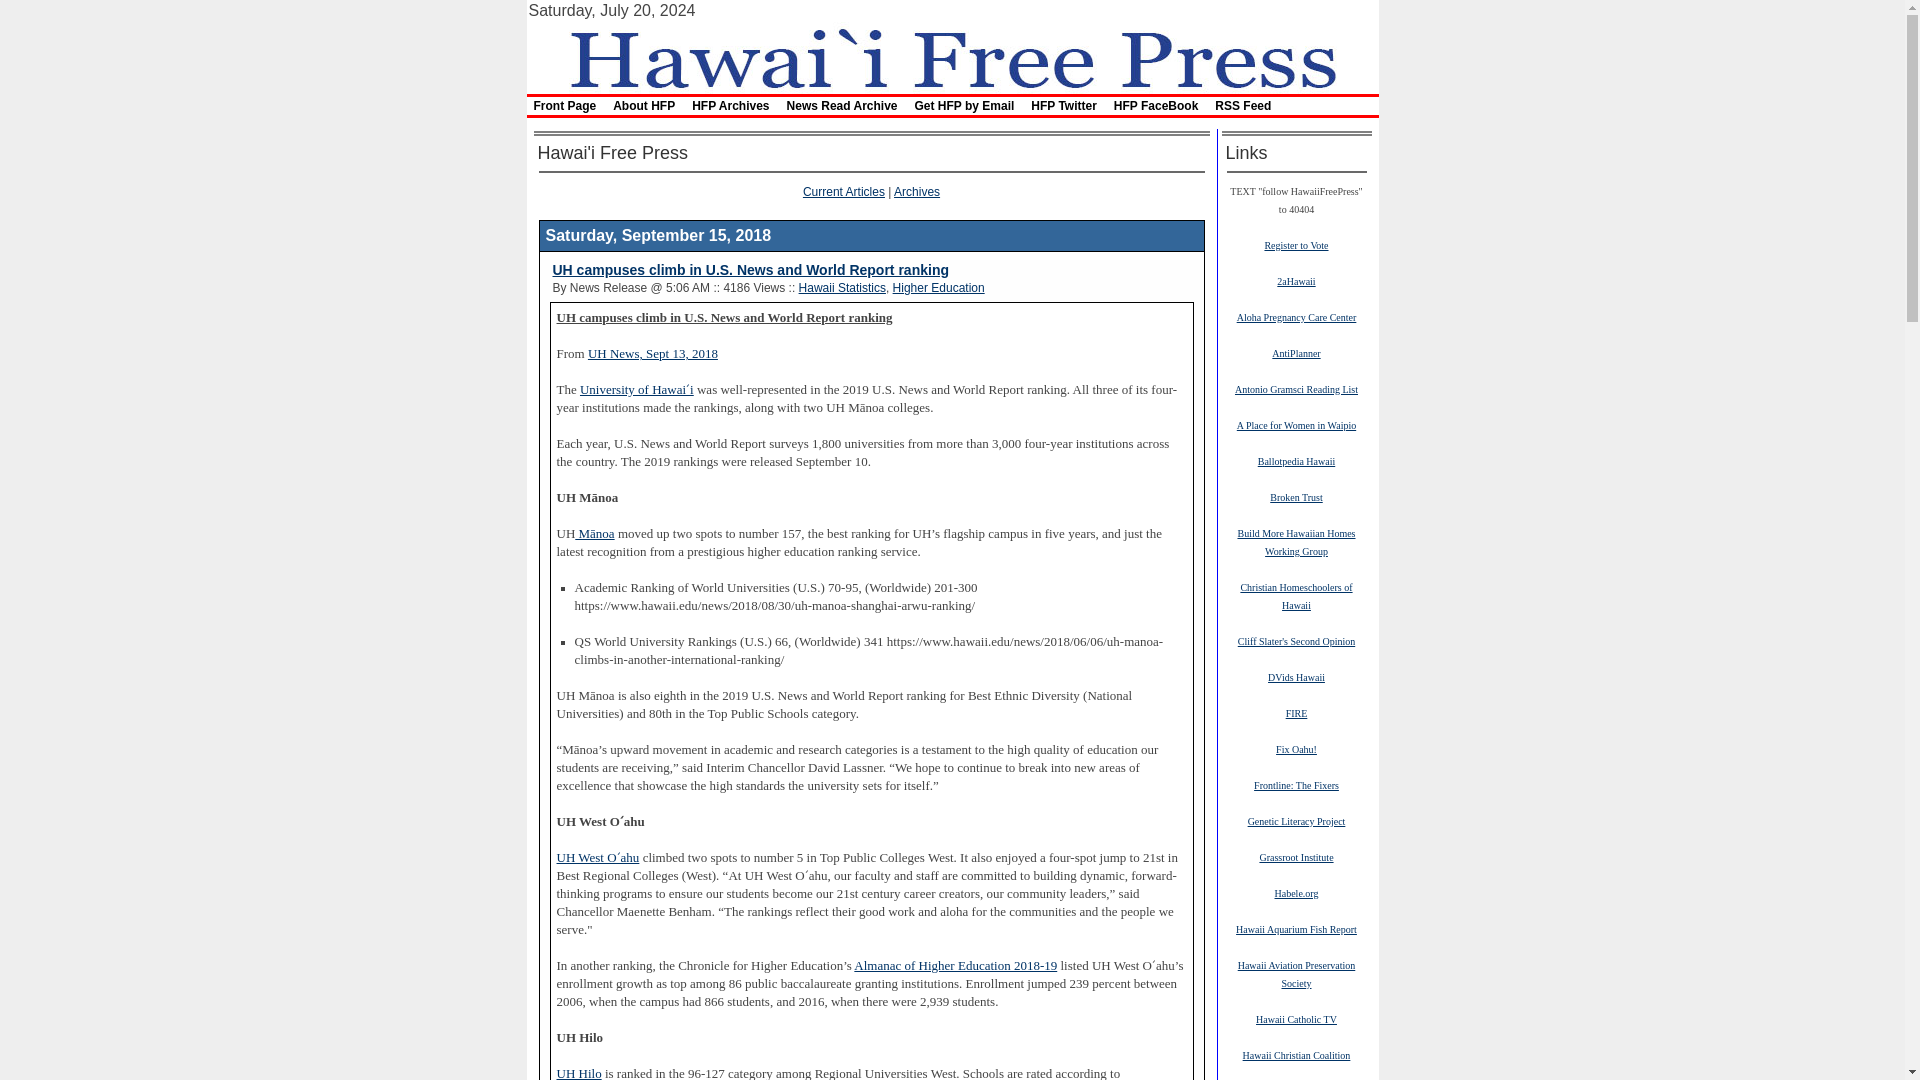  Describe the element at coordinates (956, 966) in the screenshot. I see `Almanac of Higher Education 2018-19` at that location.